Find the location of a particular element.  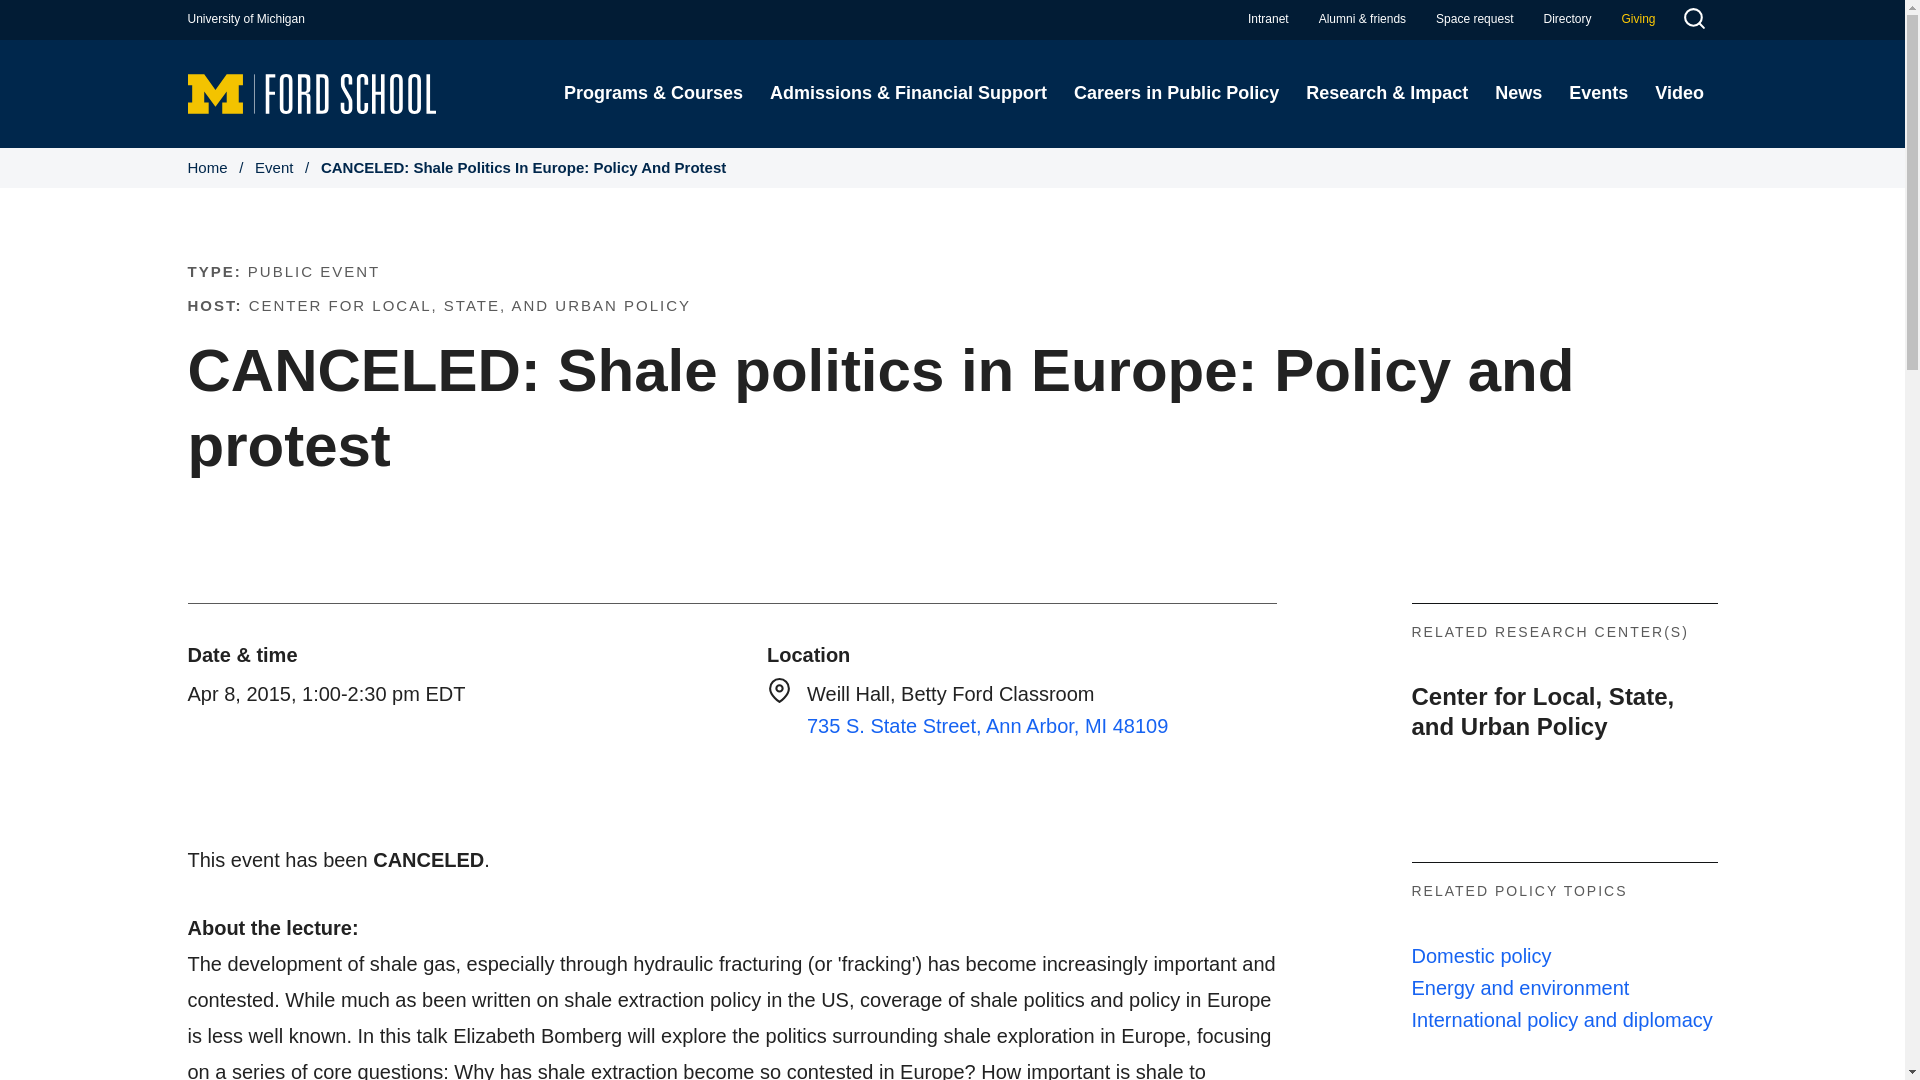

A connected community to each other, and to the world is located at coordinates (1362, 19).